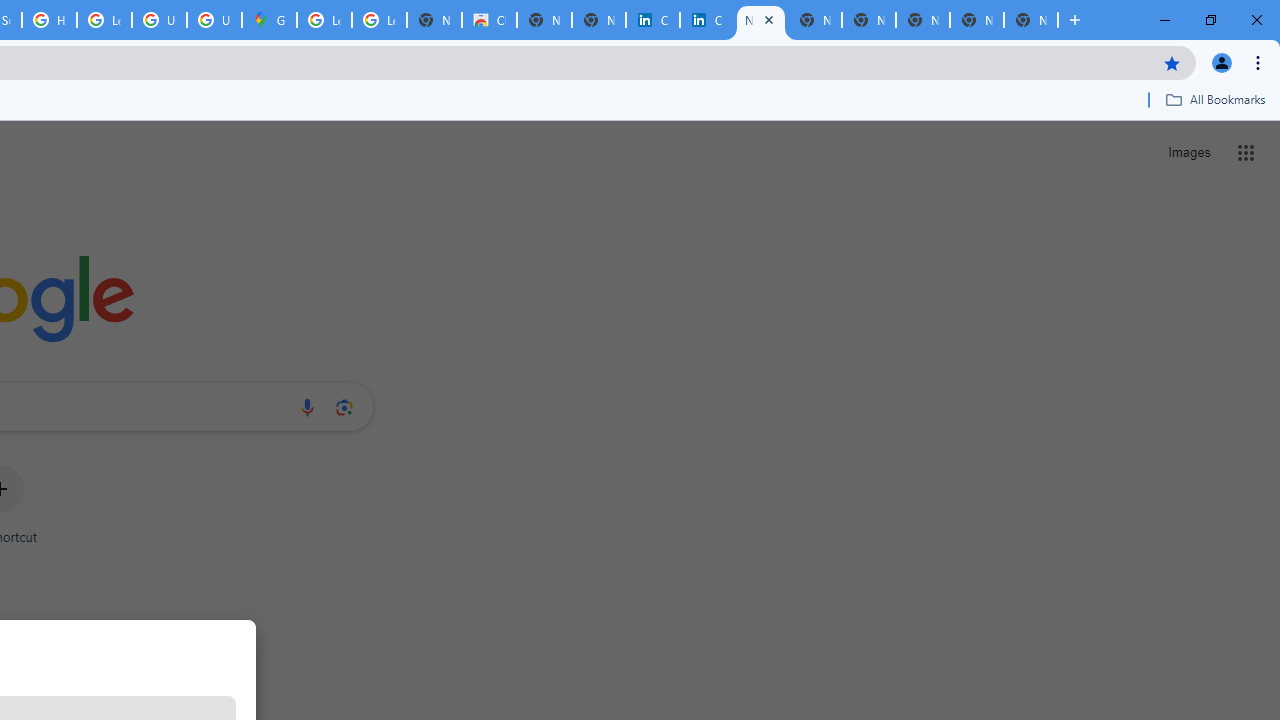  Describe the element at coordinates (1172, 62) in the screenshot. I see `Bookmark this tab` at that location.